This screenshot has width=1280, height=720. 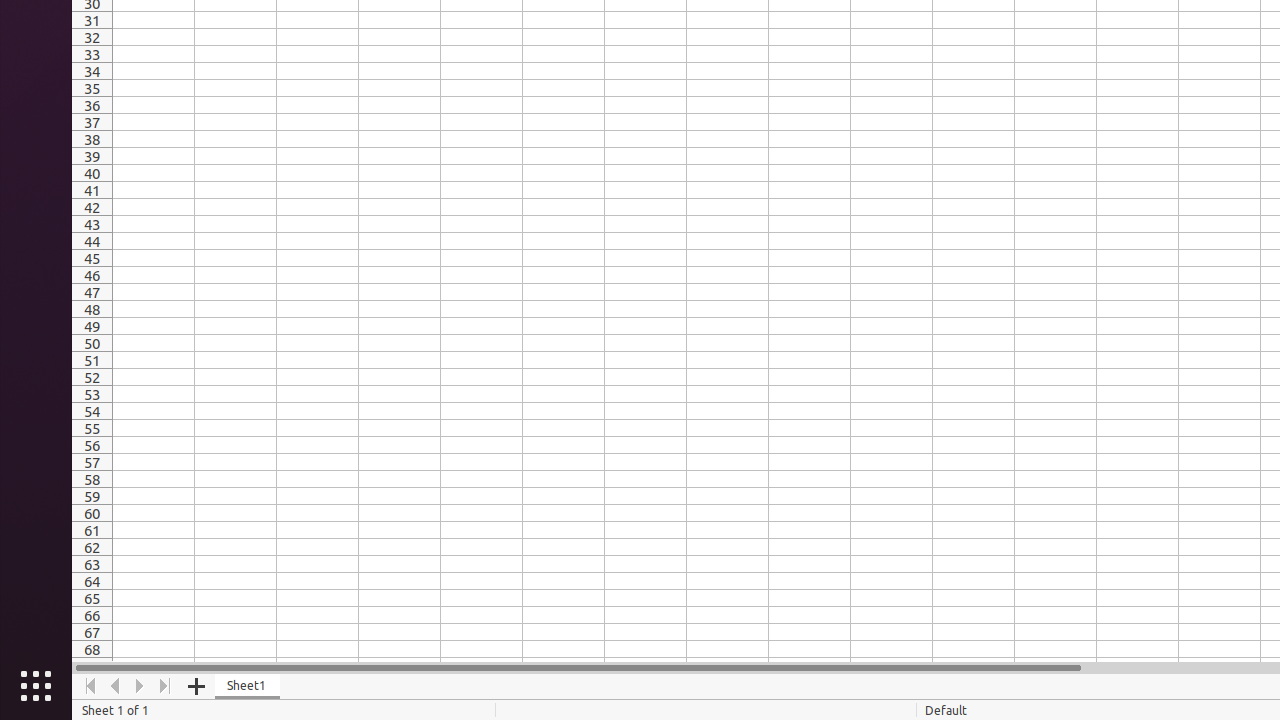 I want to click on Move To Home, so click(x=90, y=686).